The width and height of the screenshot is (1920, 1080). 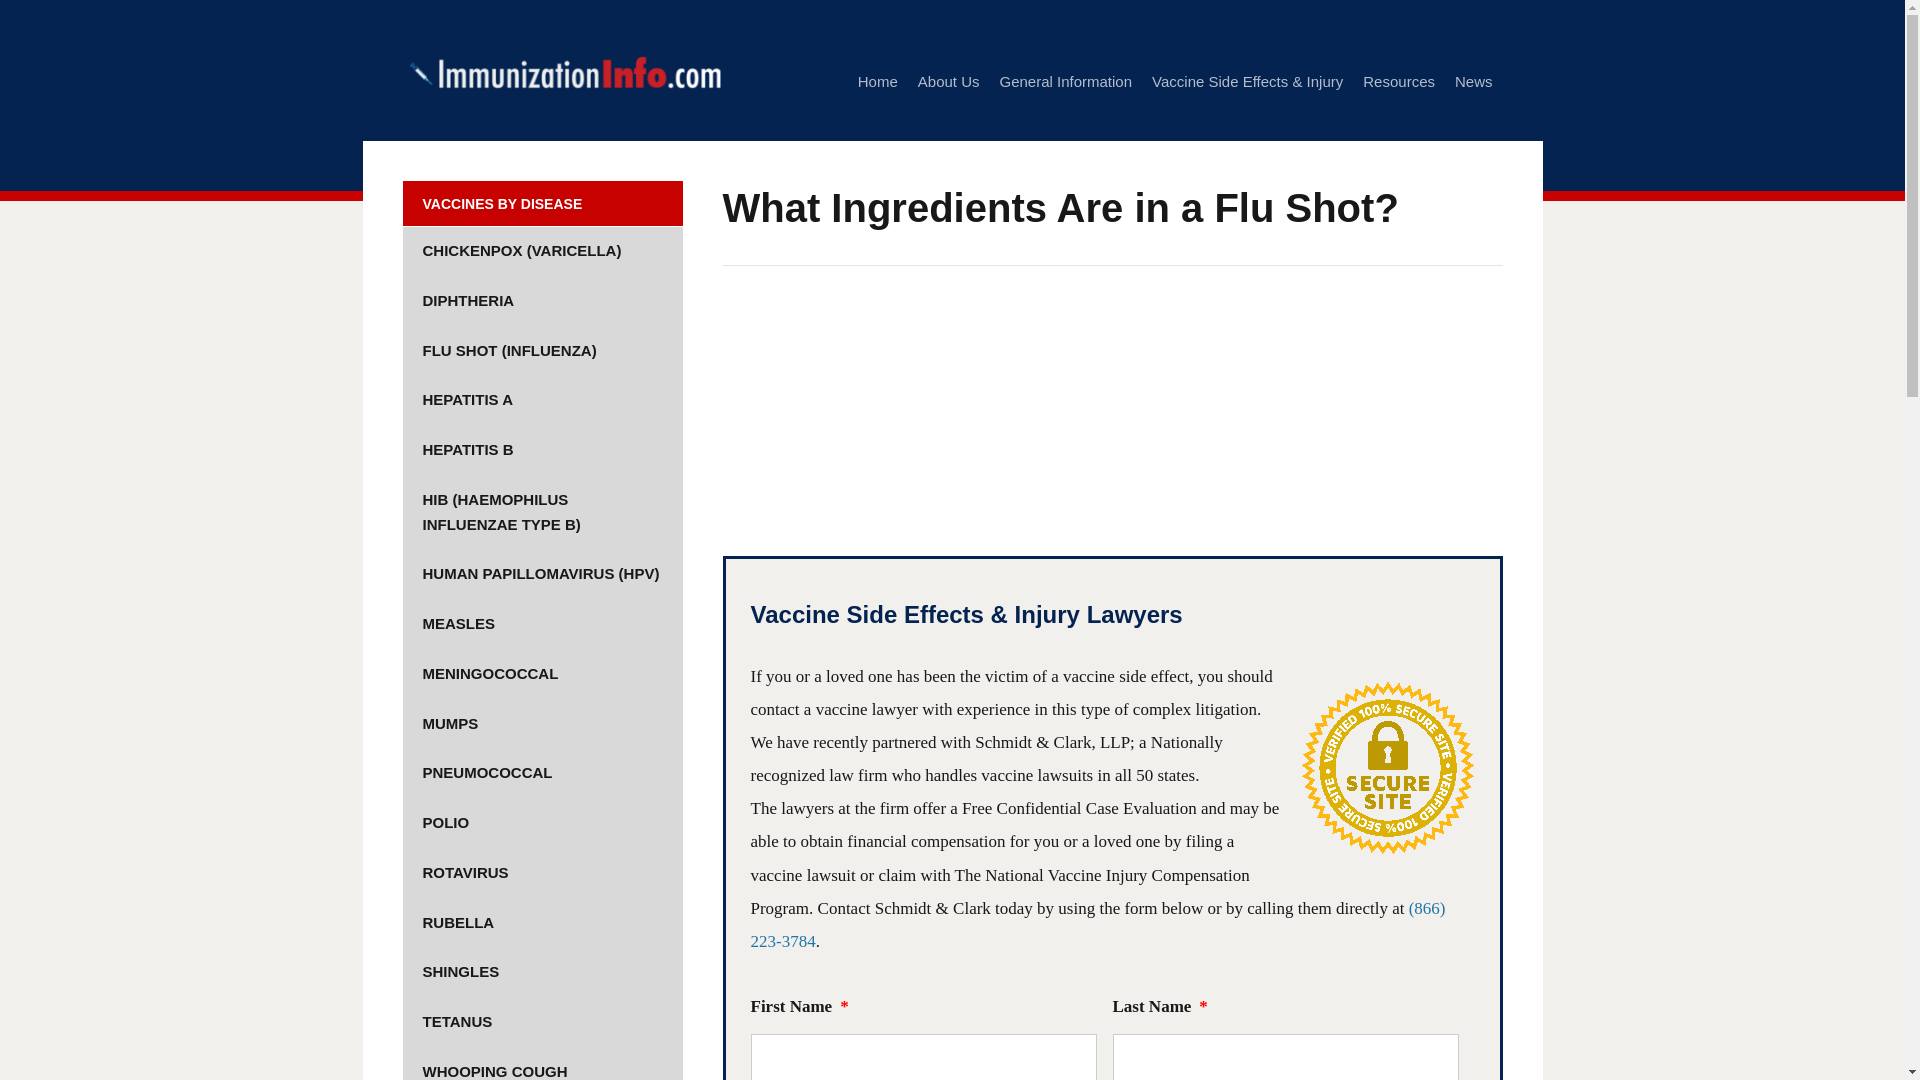 I want to click on General Information, so click(x=1065, y=82).